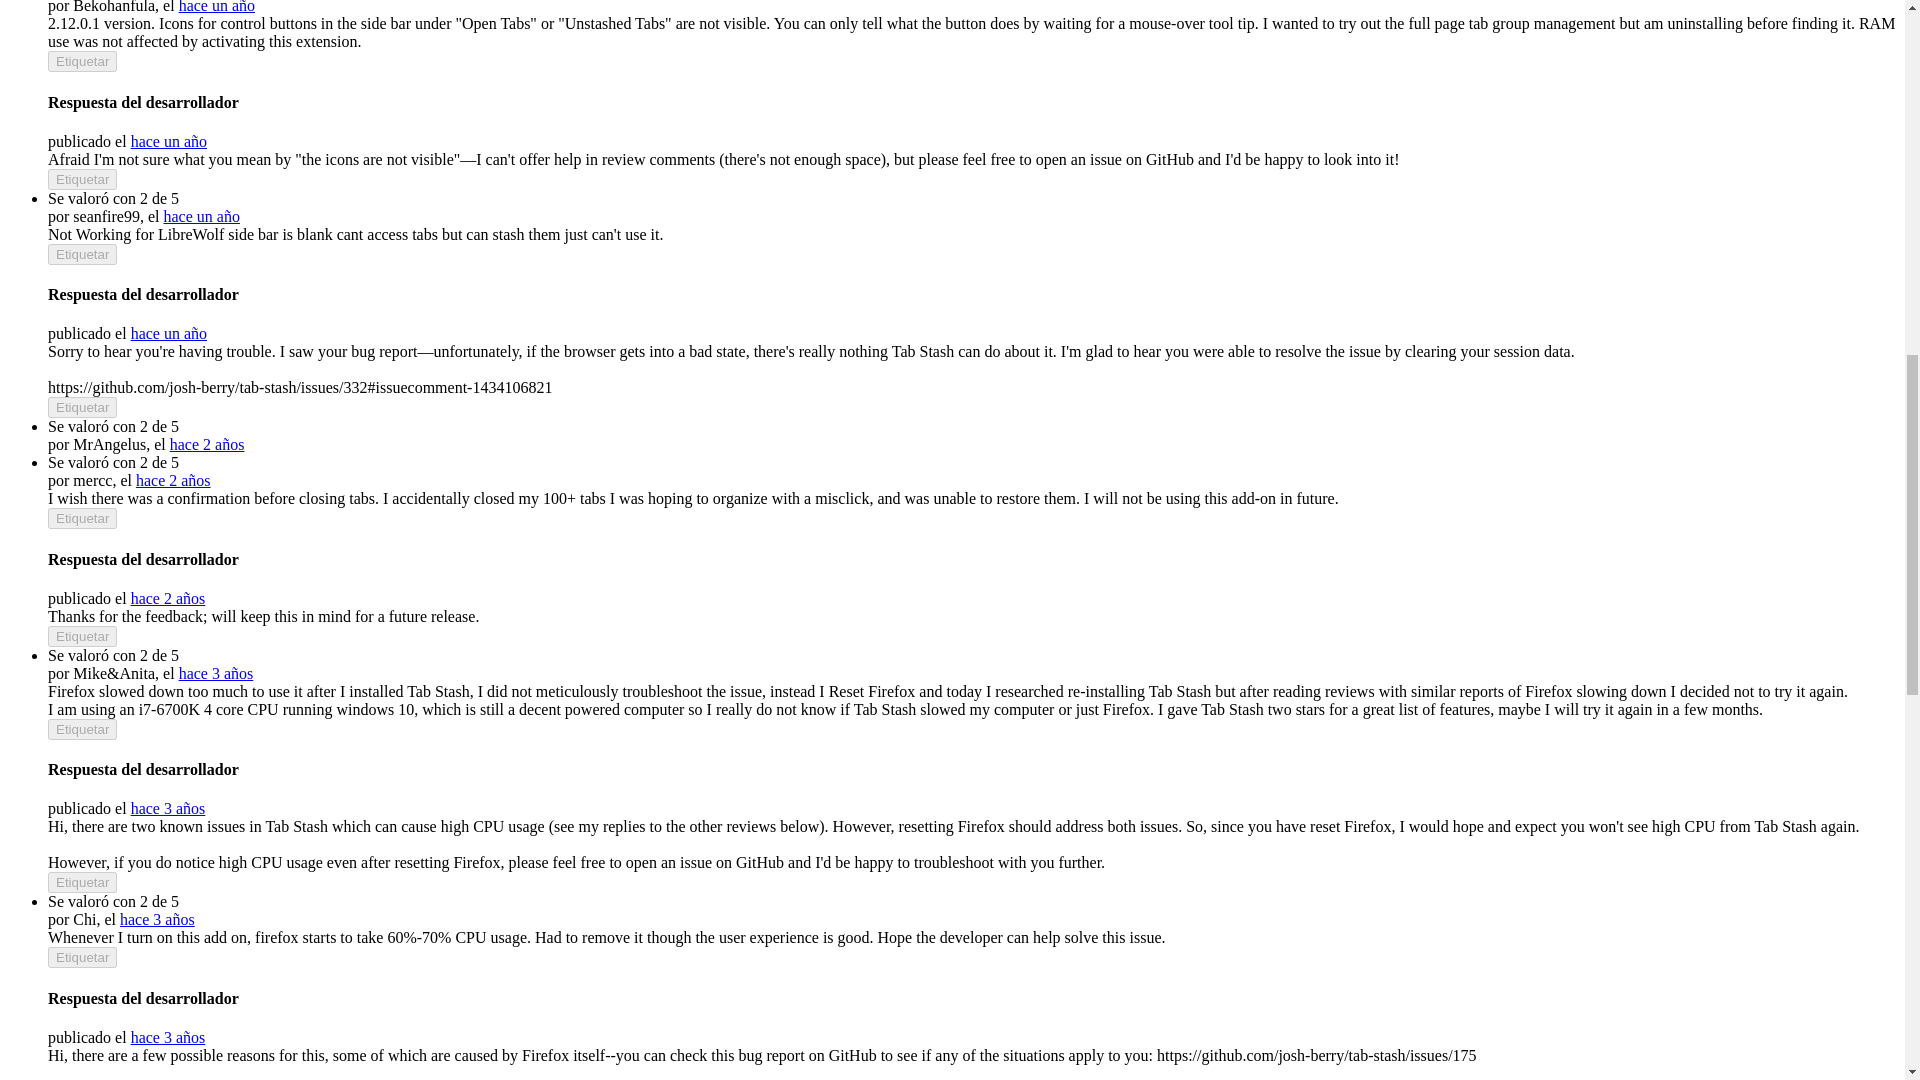 This screenshot has height=1080, width=1920. I want to click on Etiquetar, so click(82, 179).